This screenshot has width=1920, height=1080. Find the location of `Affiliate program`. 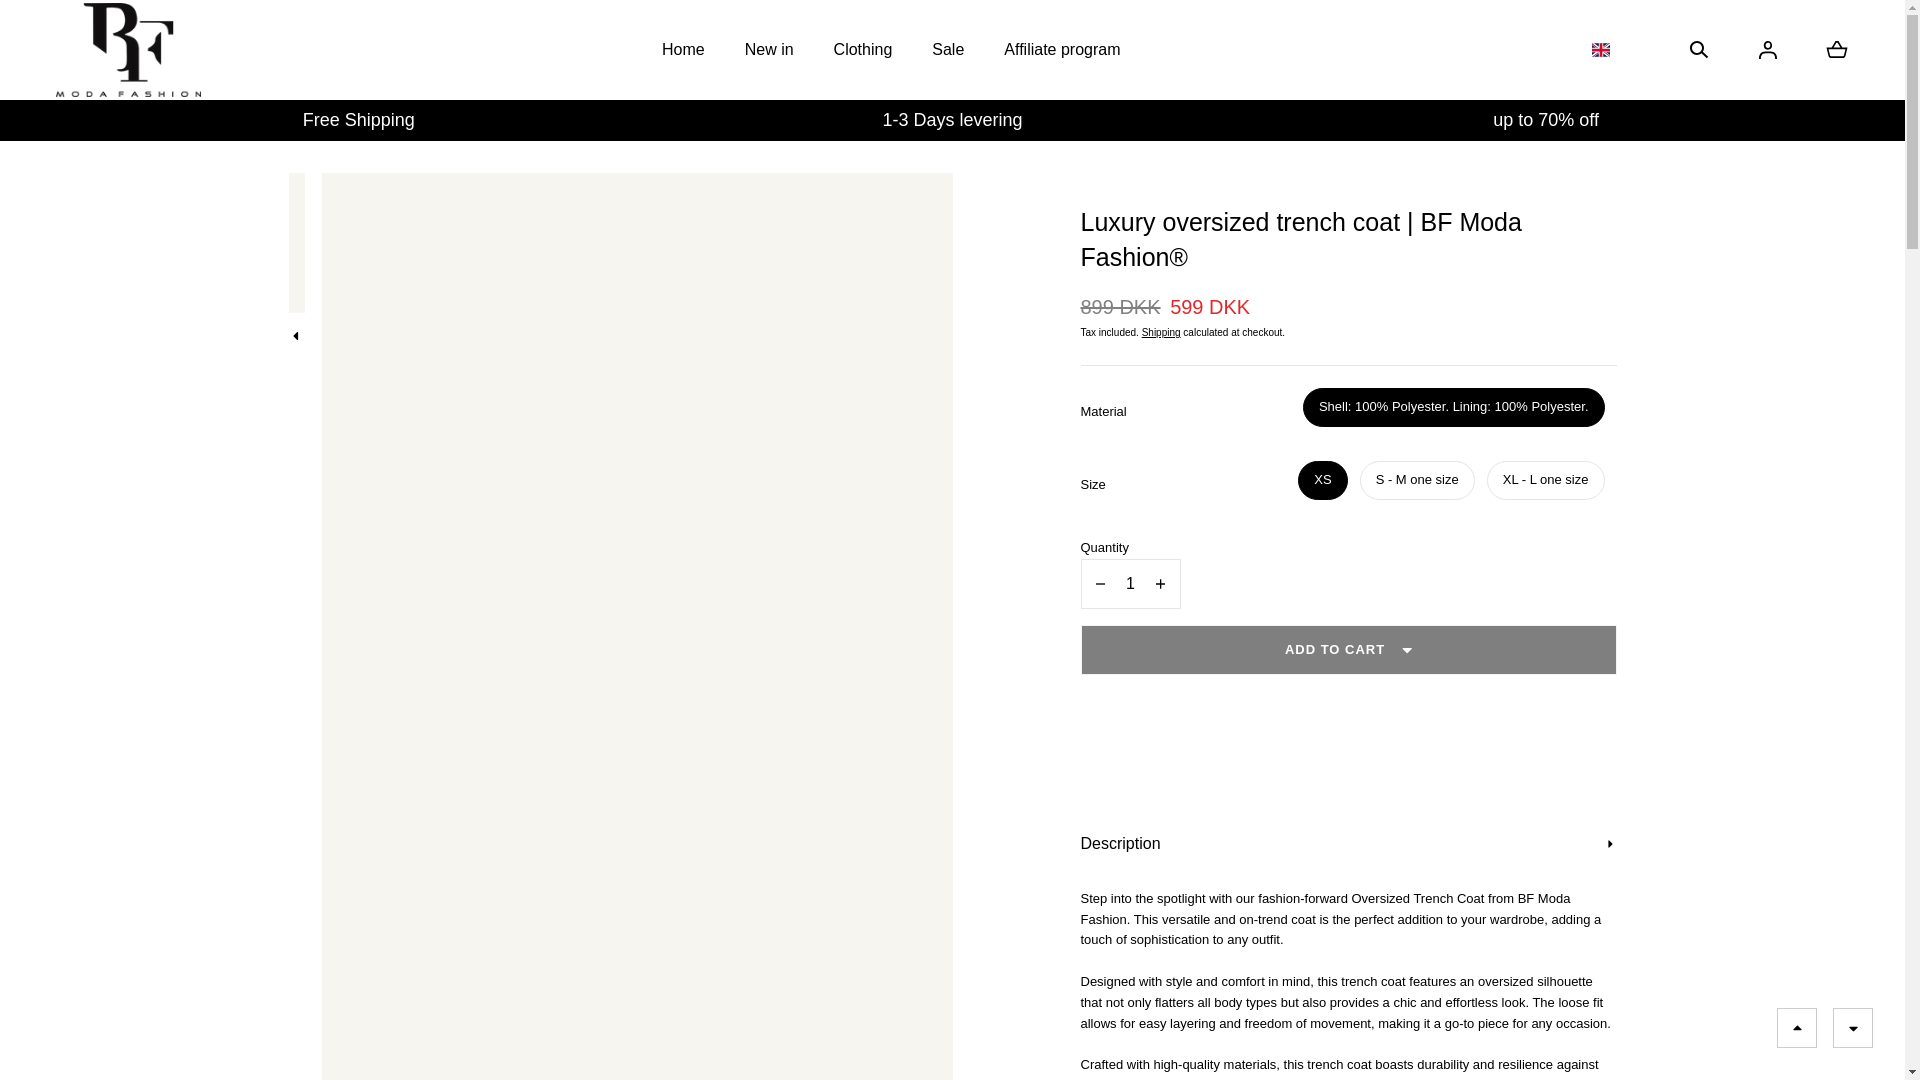

Affiliate program is located at coordinates (1062, 50).